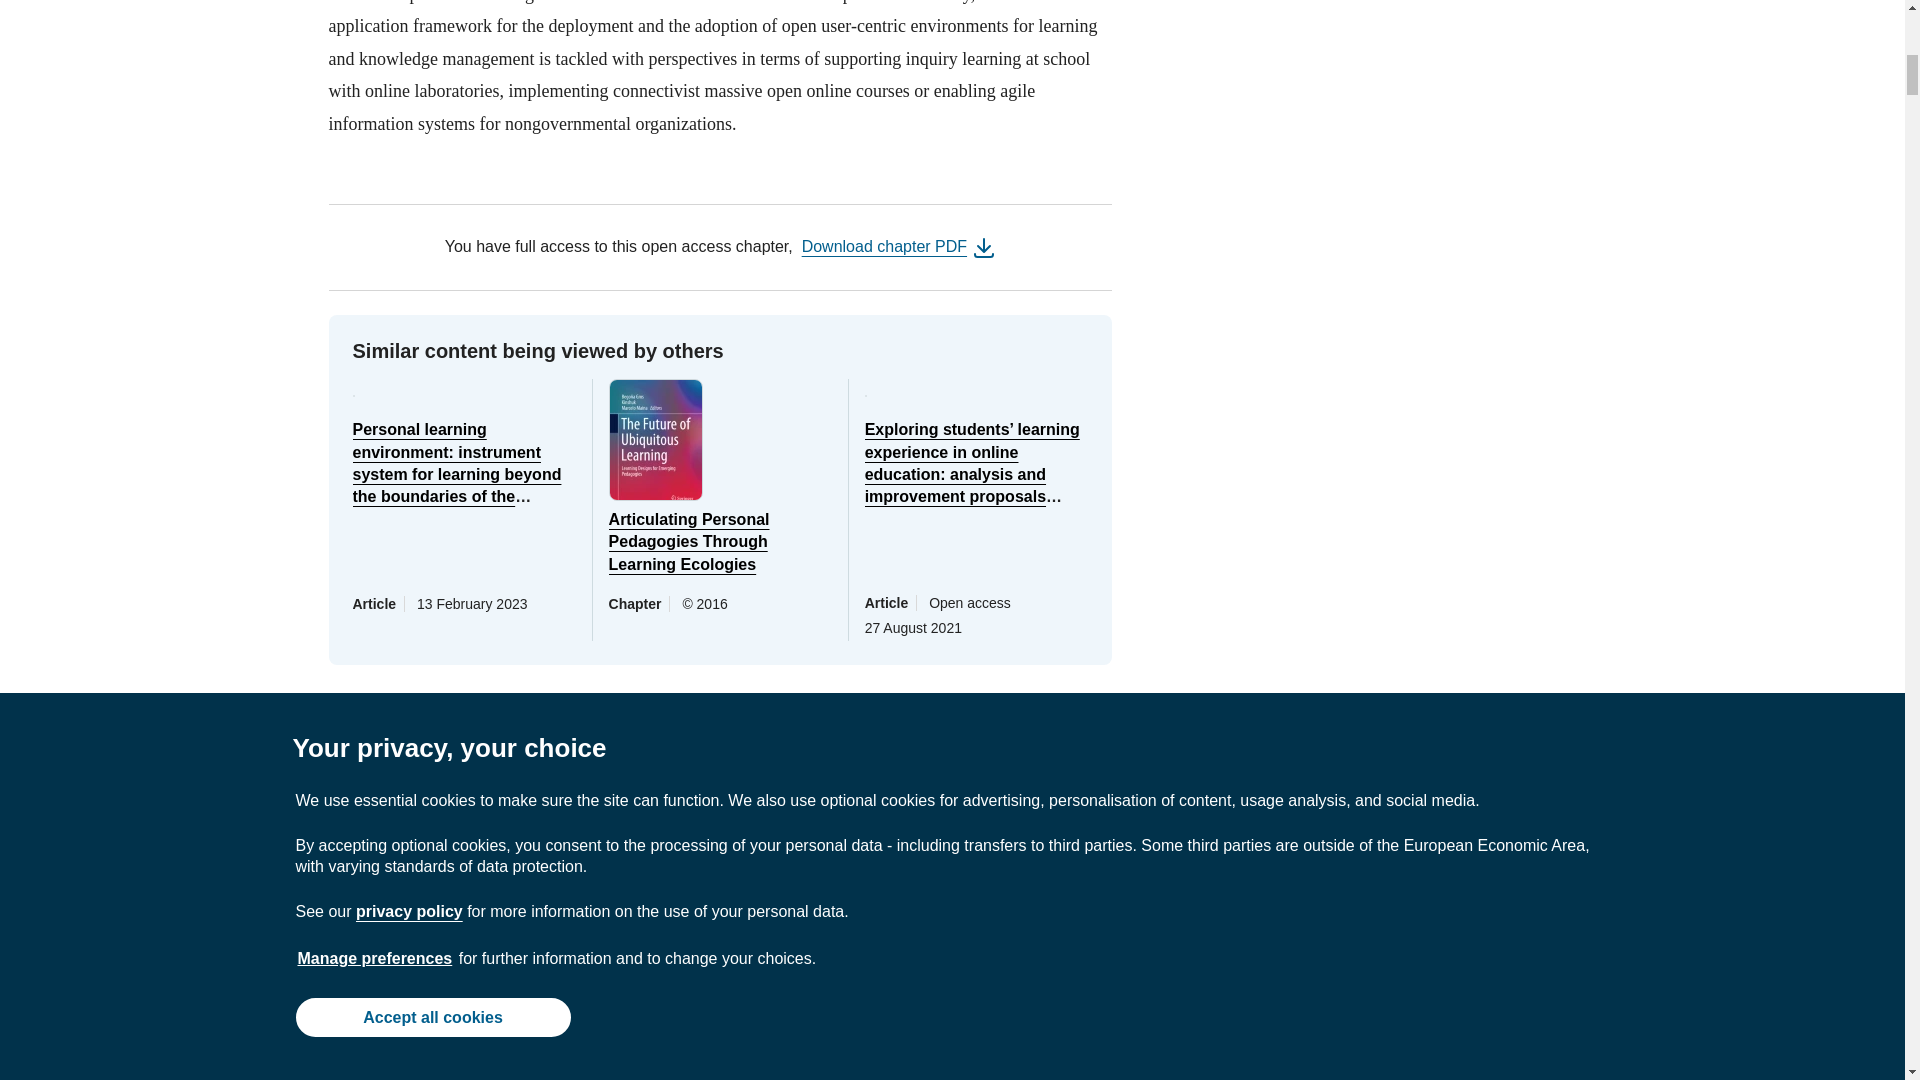  Describe the element at coordinates (718, 793) in the screenshot. I see `Informal learning` at that location.